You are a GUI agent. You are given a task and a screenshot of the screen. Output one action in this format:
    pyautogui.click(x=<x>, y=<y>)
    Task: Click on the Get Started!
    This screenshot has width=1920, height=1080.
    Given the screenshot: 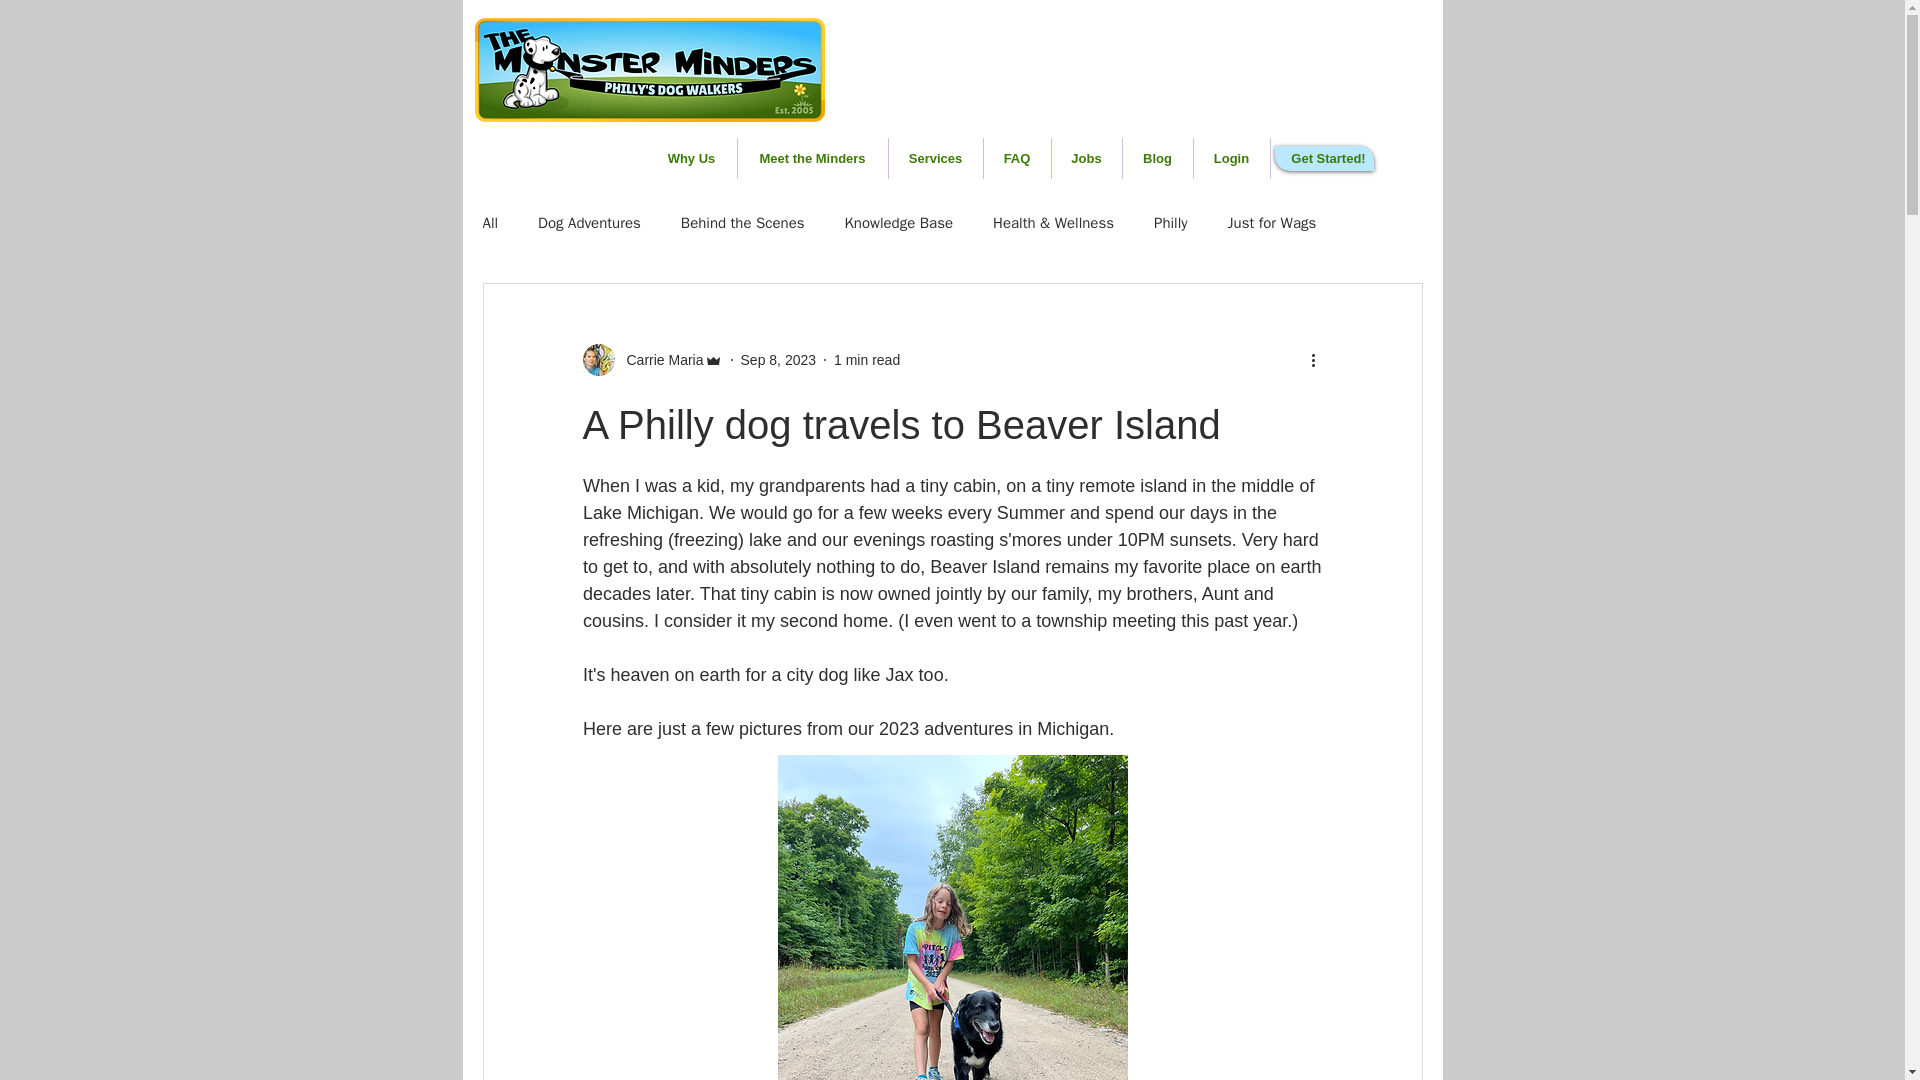 What is the action you would take?
    pyautogui.click(x=1328, y=158)
    